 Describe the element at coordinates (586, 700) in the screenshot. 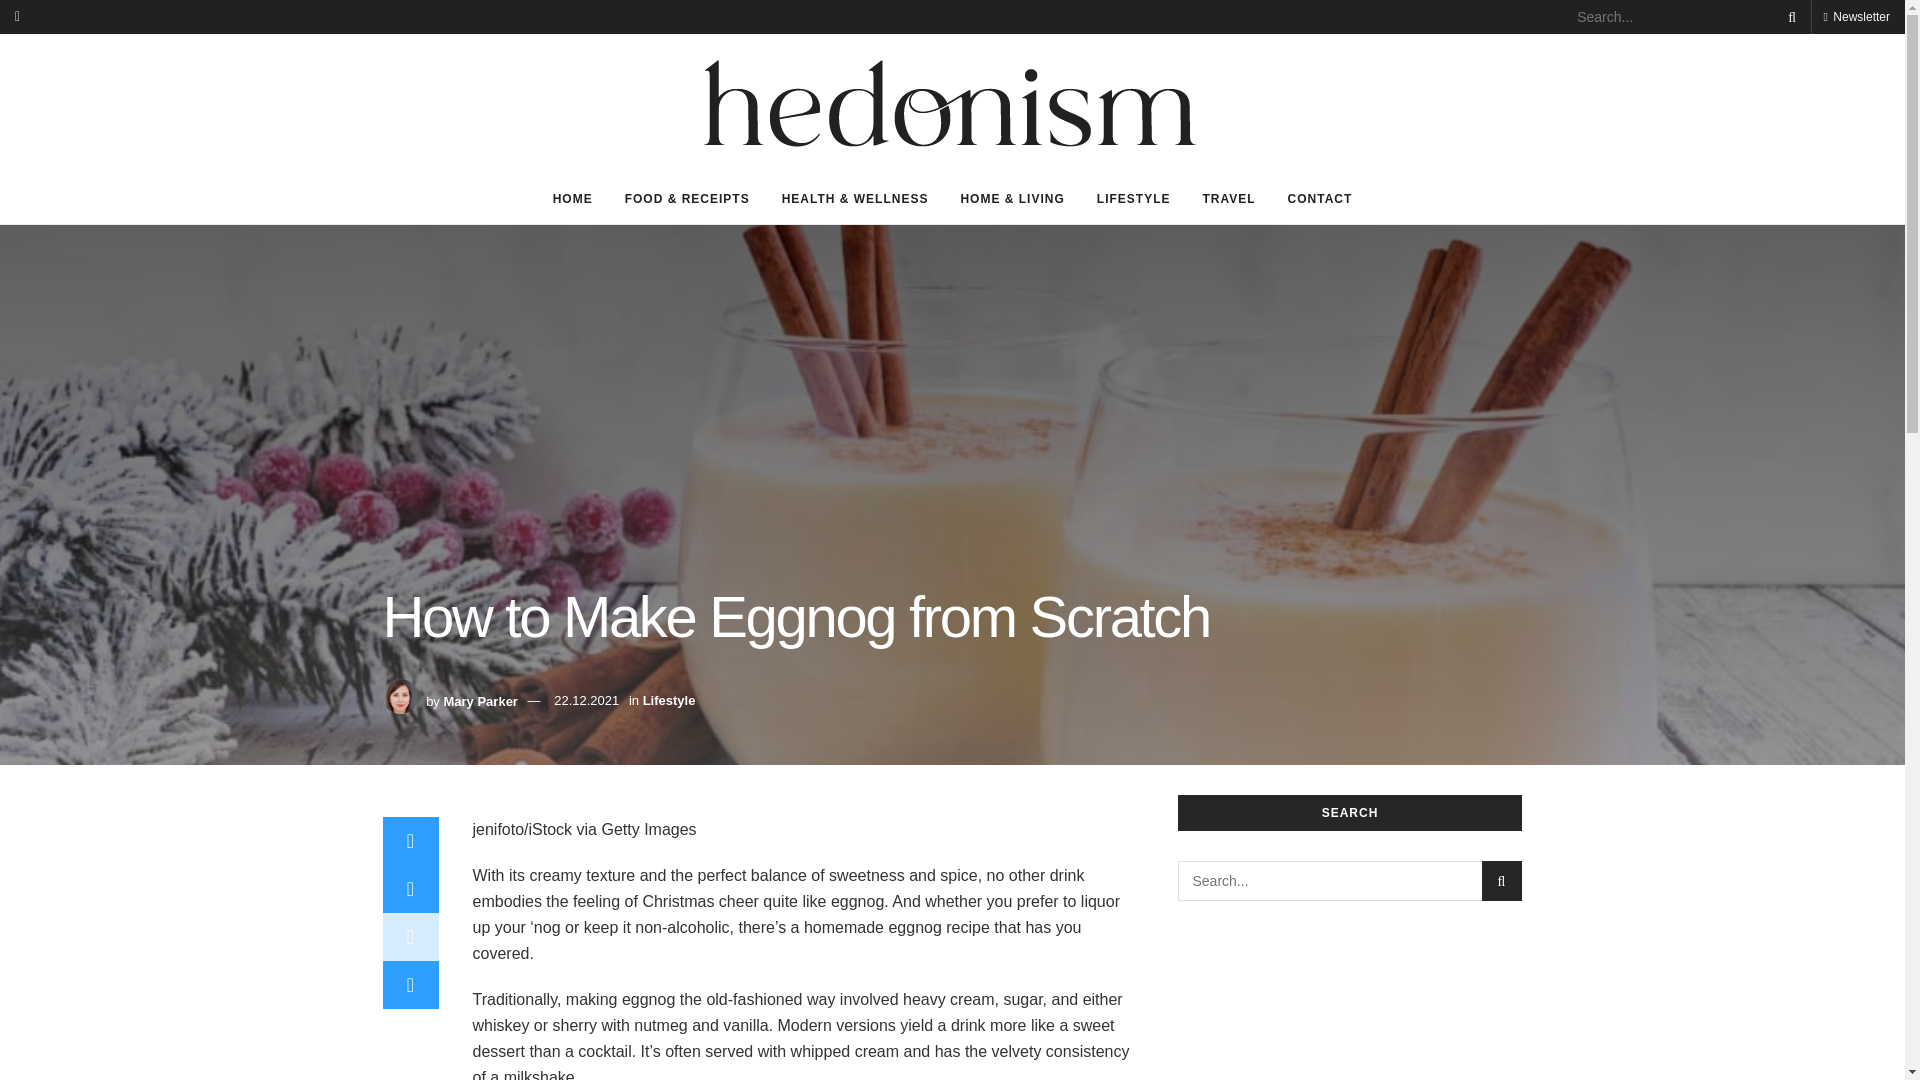

I see `22.12.2021` at that location.